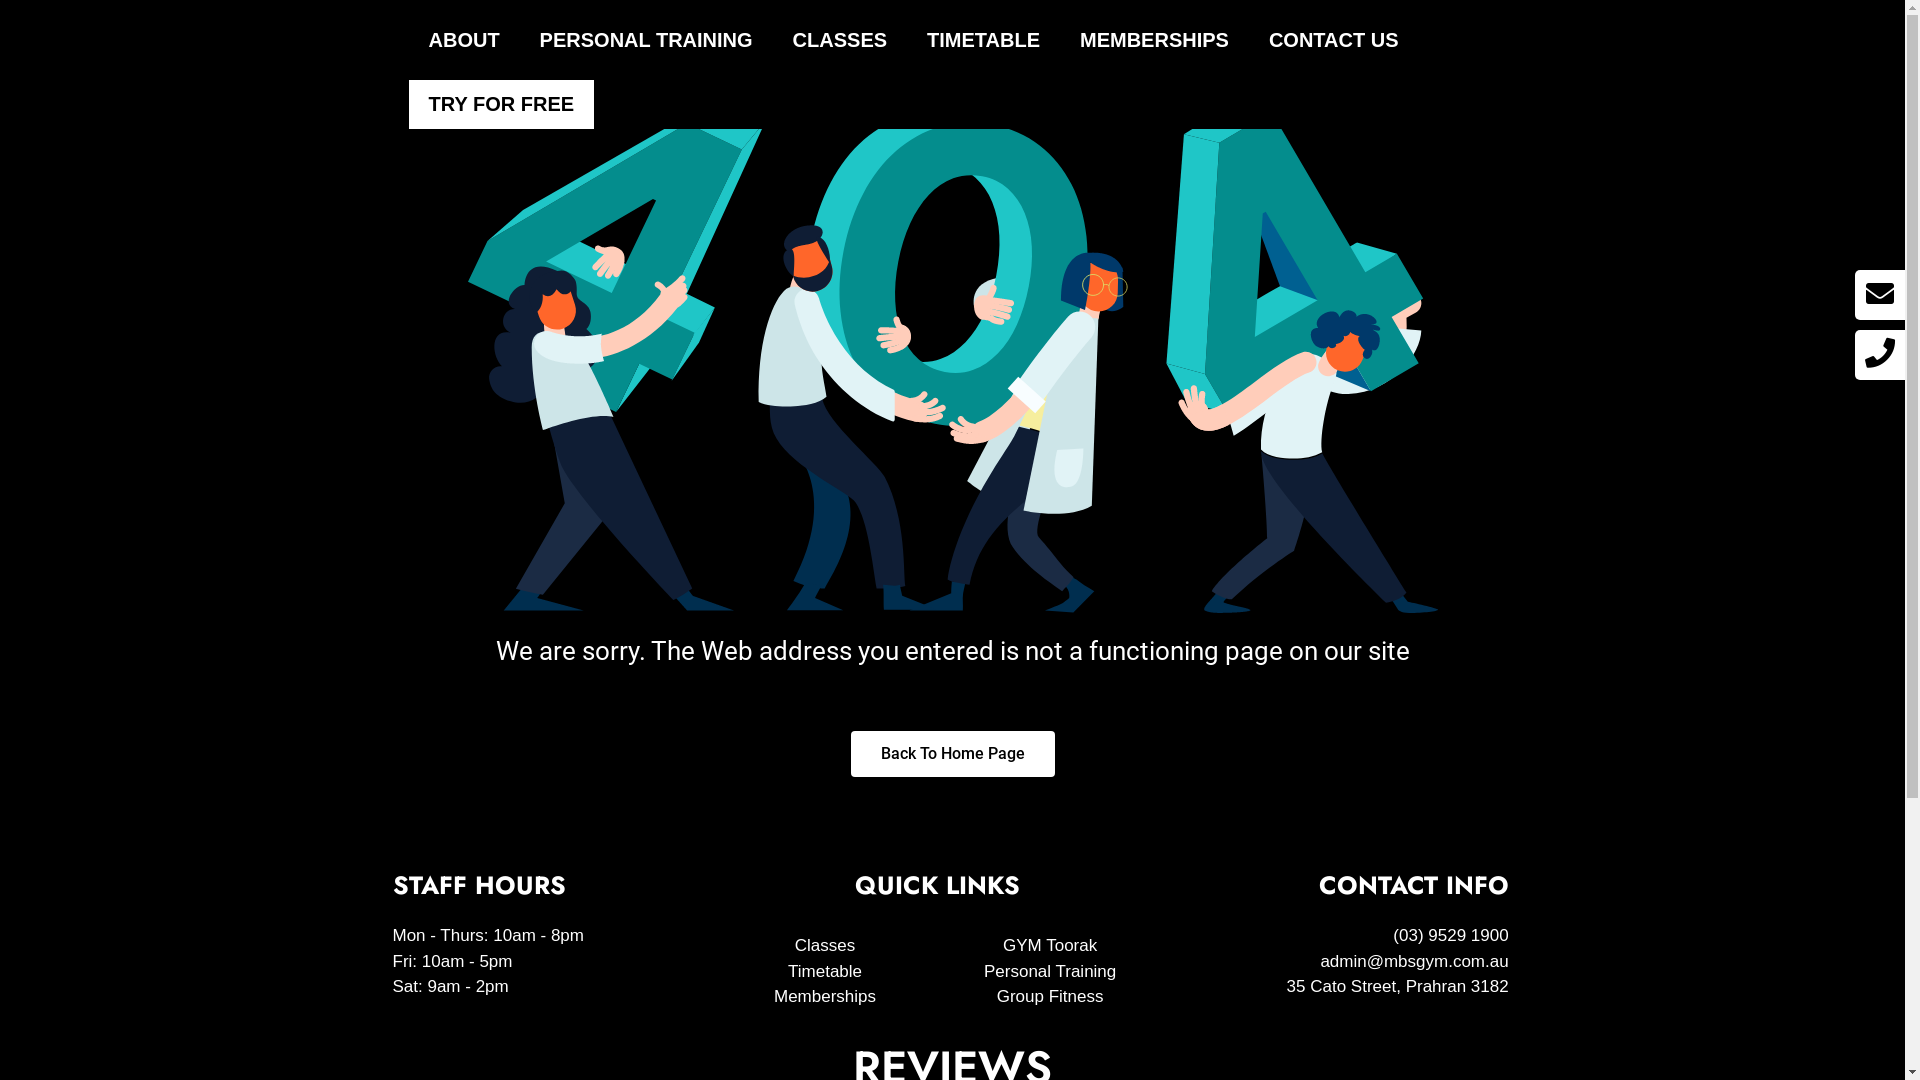 This screenshot has width=1920, height=1080. I want to click on Group Fitness, so click(1050, 997).